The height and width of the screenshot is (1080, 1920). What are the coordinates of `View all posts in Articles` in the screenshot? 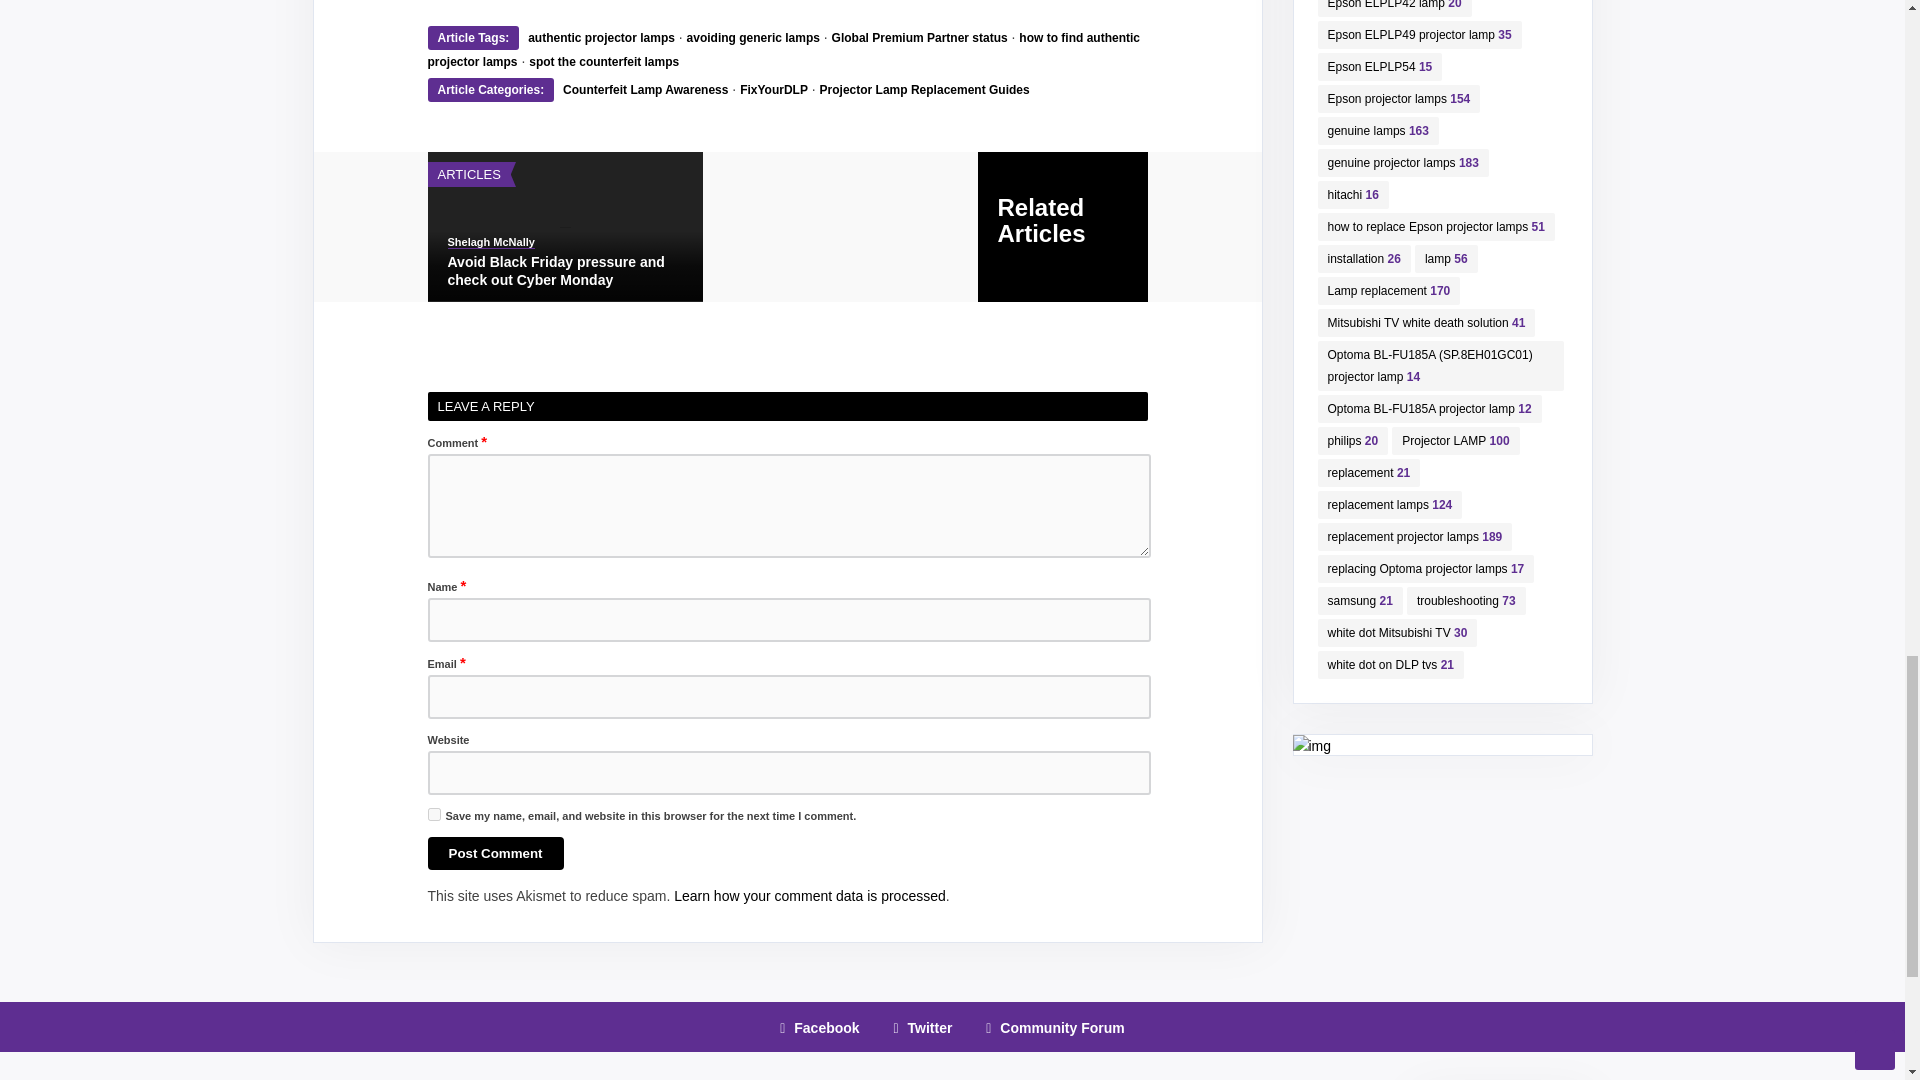 It's located at (469, 174).